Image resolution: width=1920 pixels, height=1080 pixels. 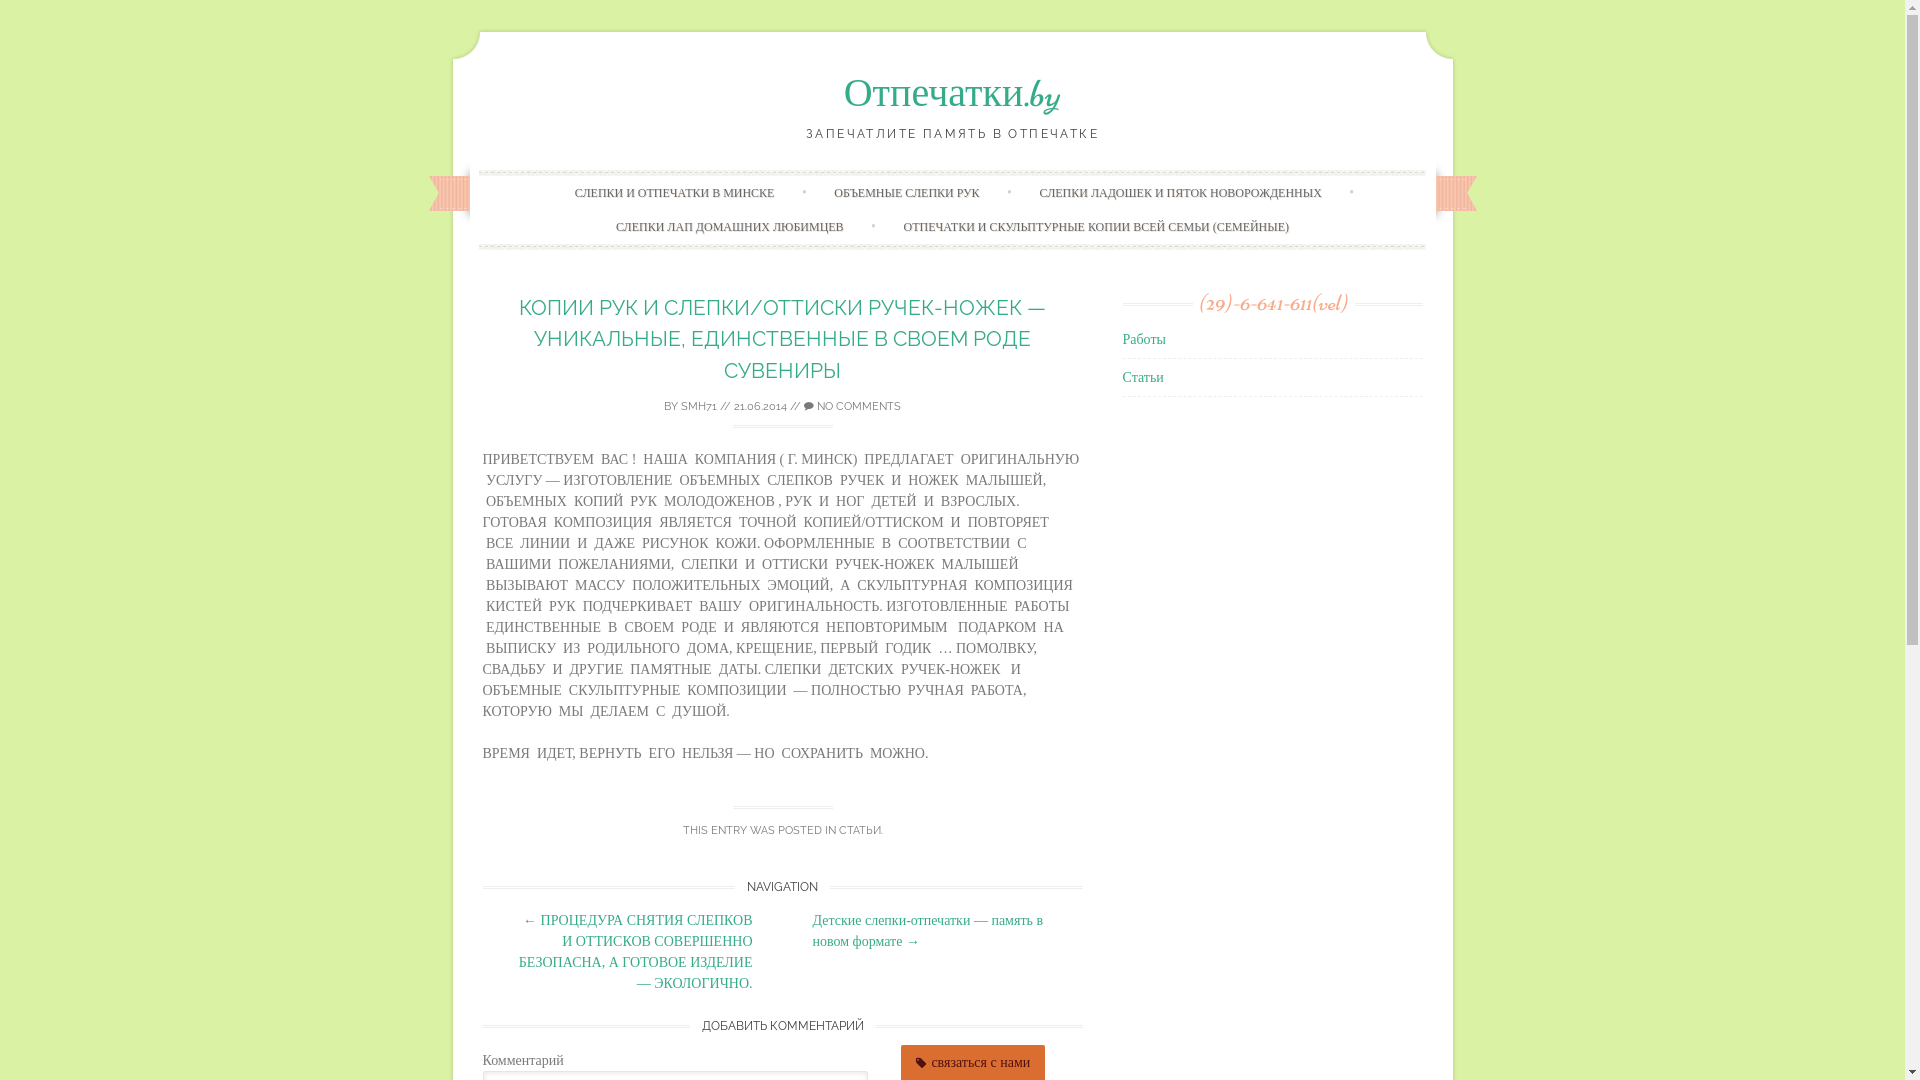 I want to click on Skip to content, so click(x=994, y=180).